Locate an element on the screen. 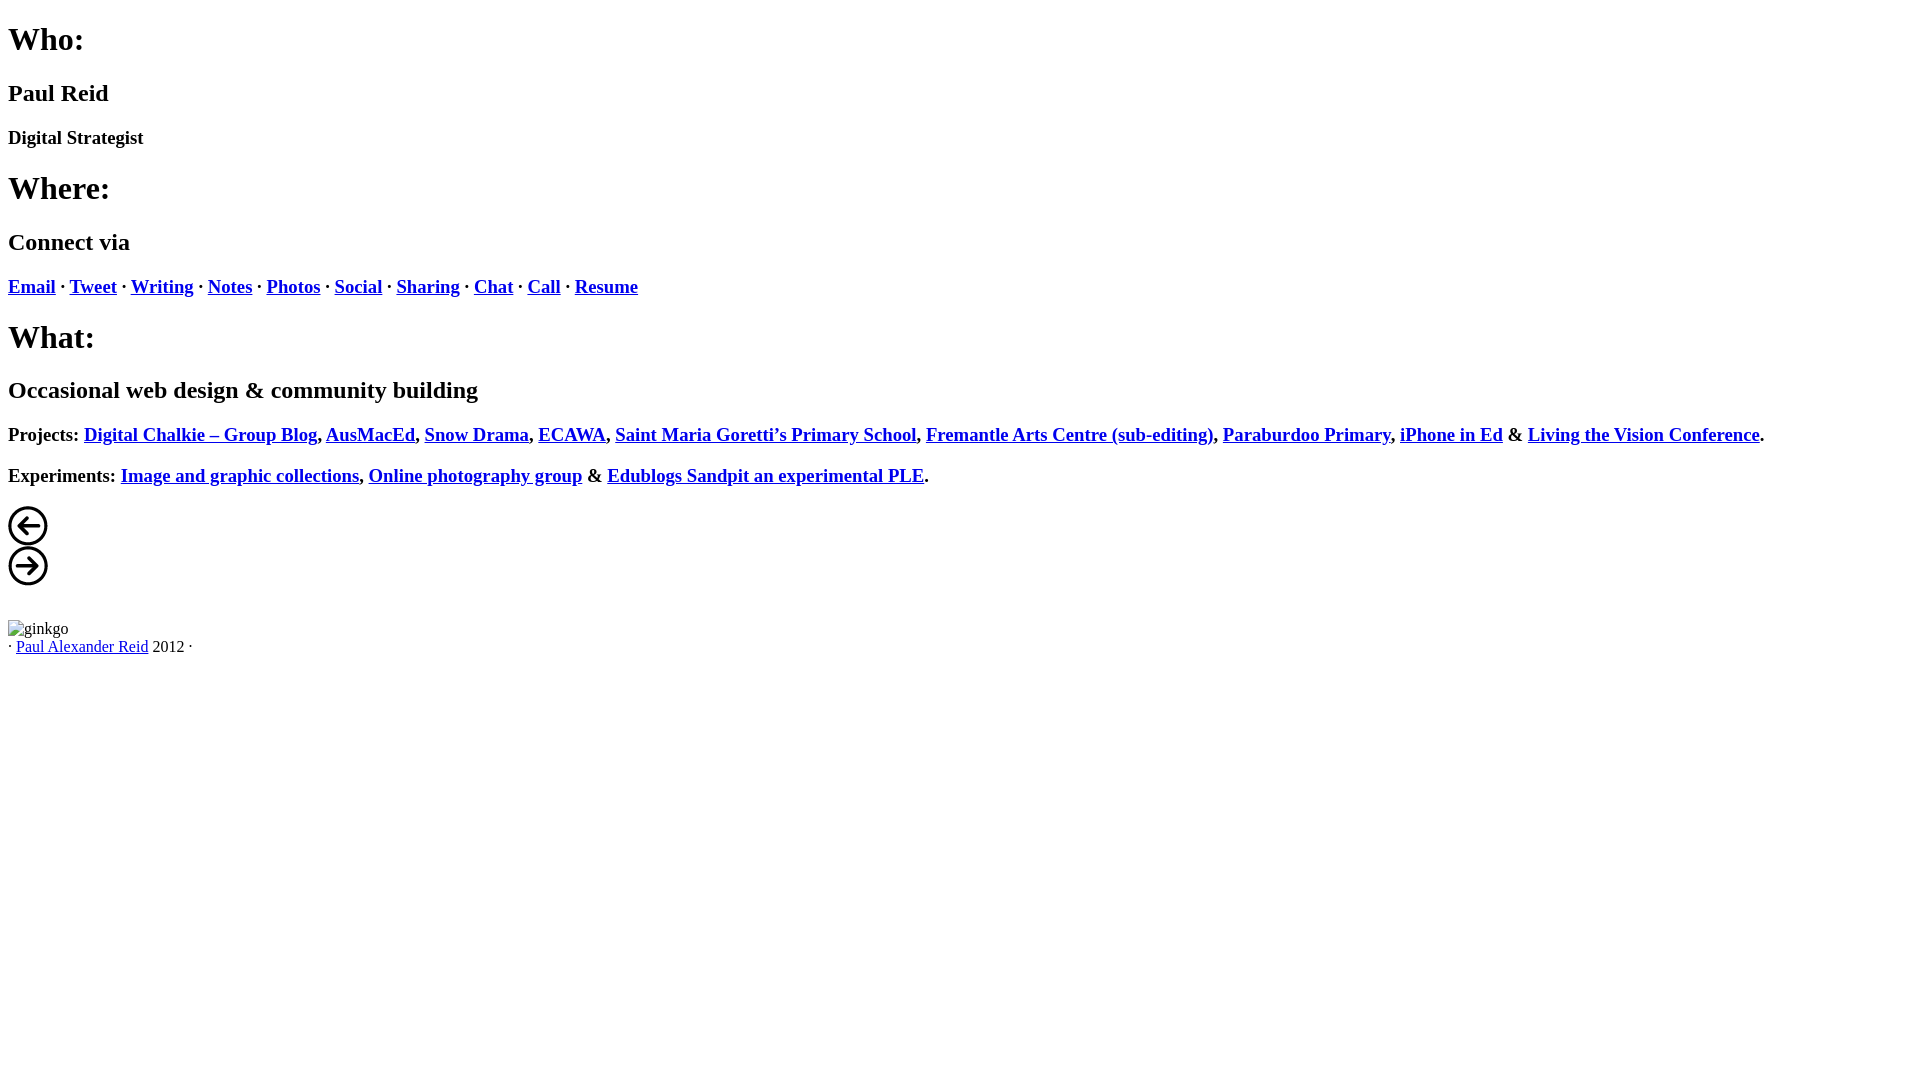 This screenshot has width=1920, height=1080. Call is located at coordinates (544, 286).